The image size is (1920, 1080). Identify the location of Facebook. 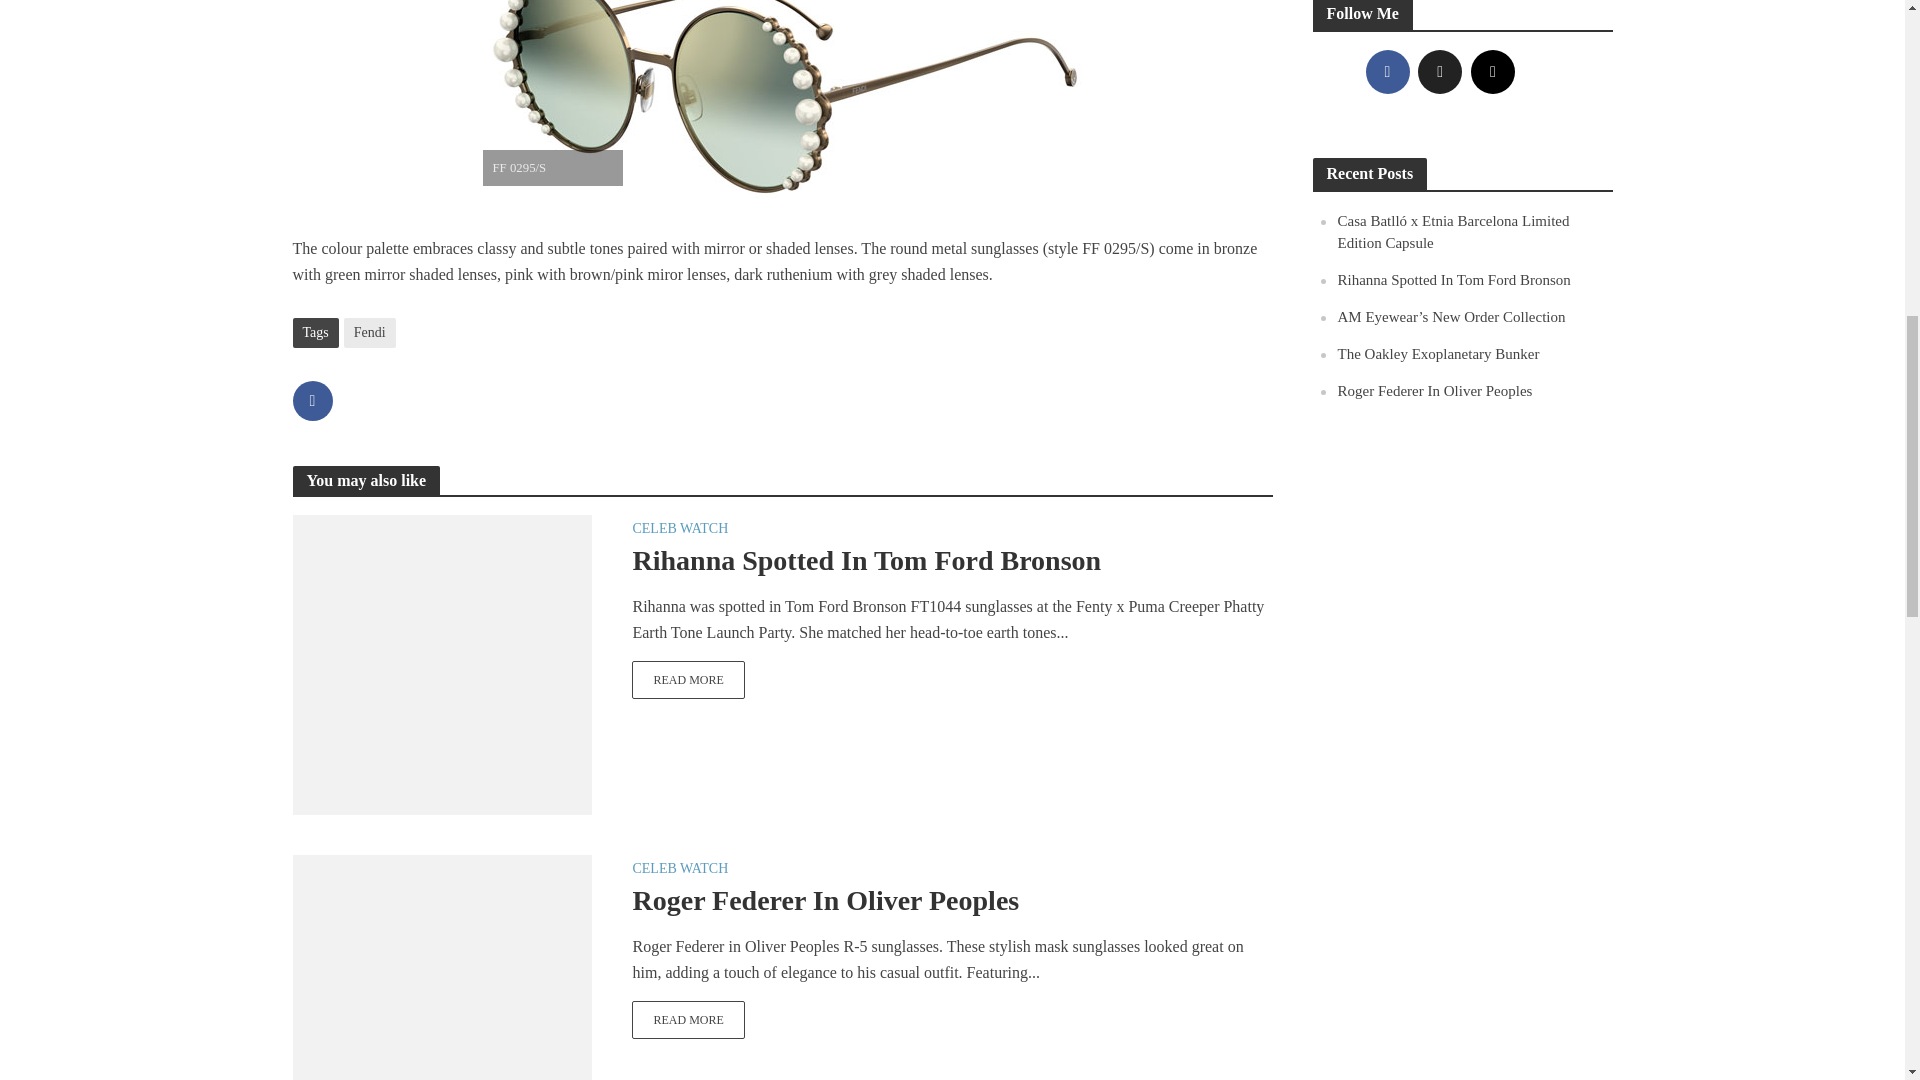
(1387, 71).